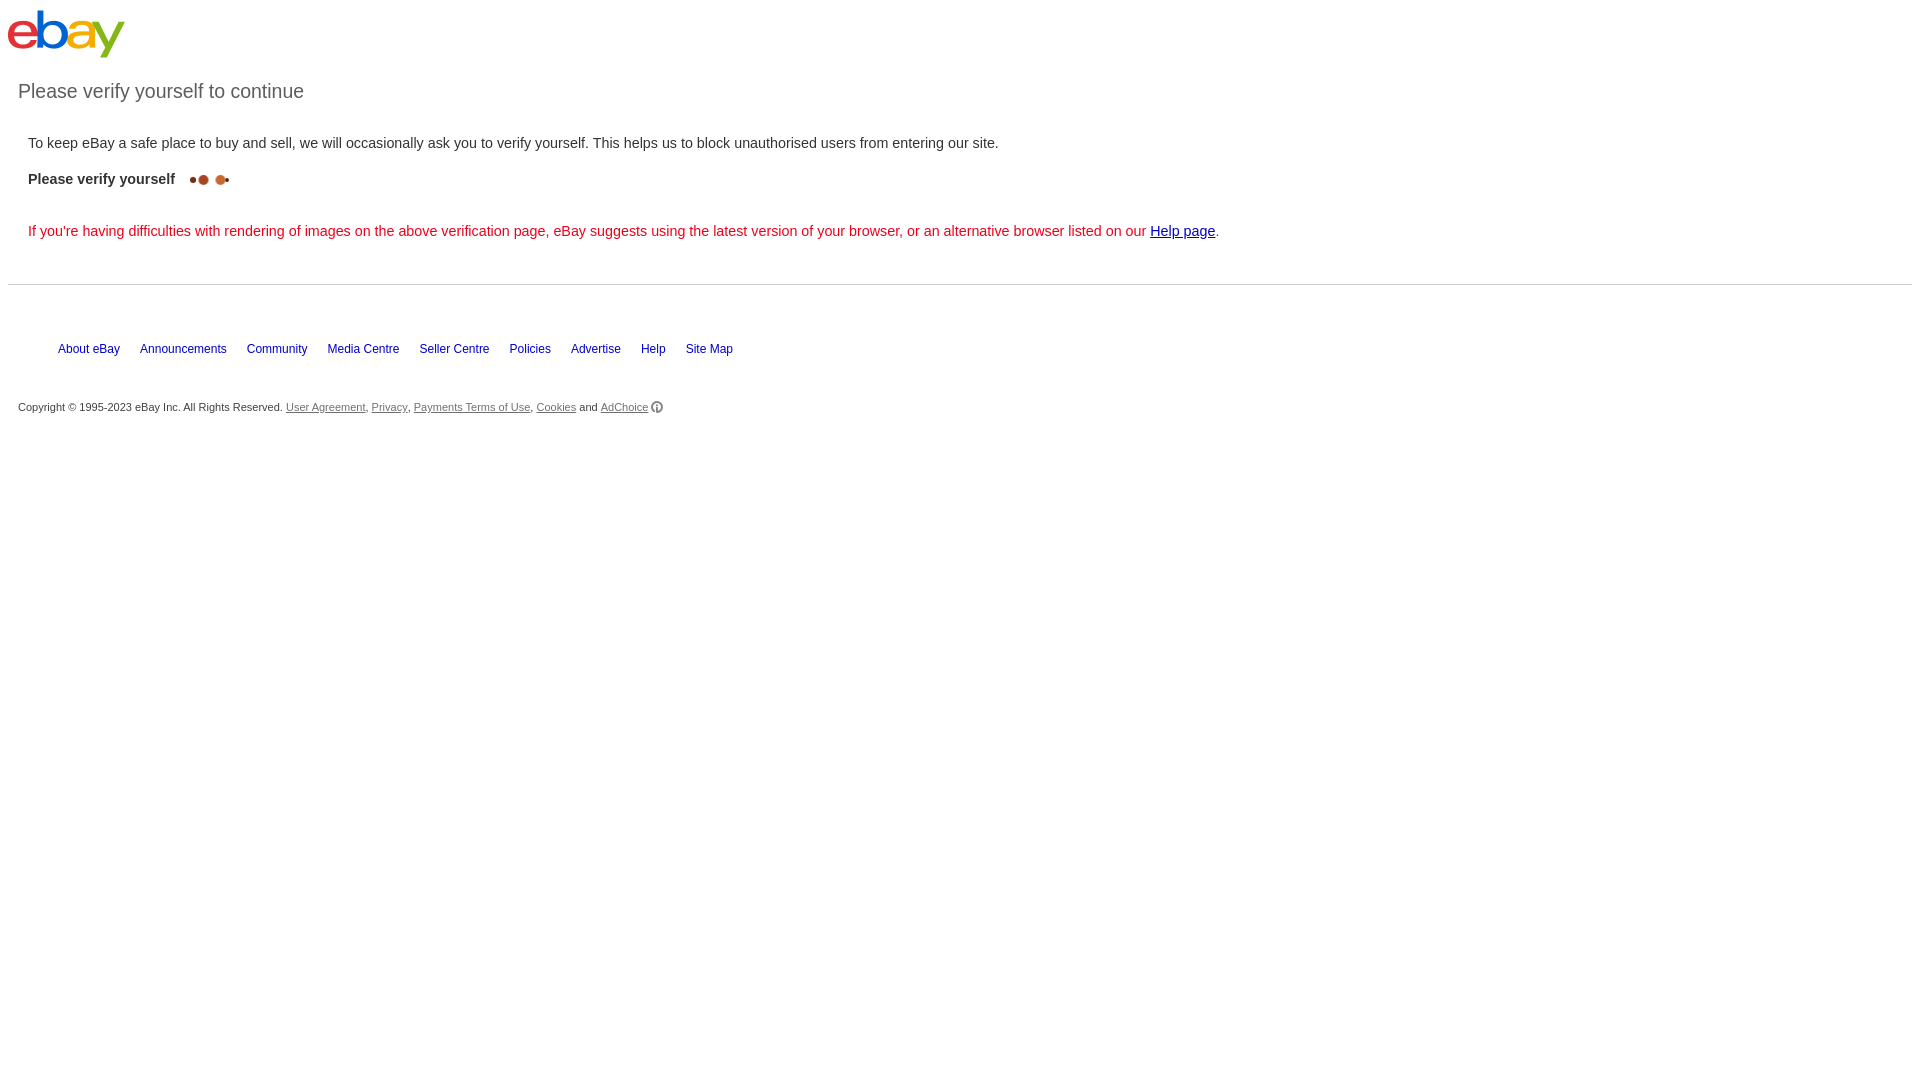  I want to click on Announcements, so click(193, 354).